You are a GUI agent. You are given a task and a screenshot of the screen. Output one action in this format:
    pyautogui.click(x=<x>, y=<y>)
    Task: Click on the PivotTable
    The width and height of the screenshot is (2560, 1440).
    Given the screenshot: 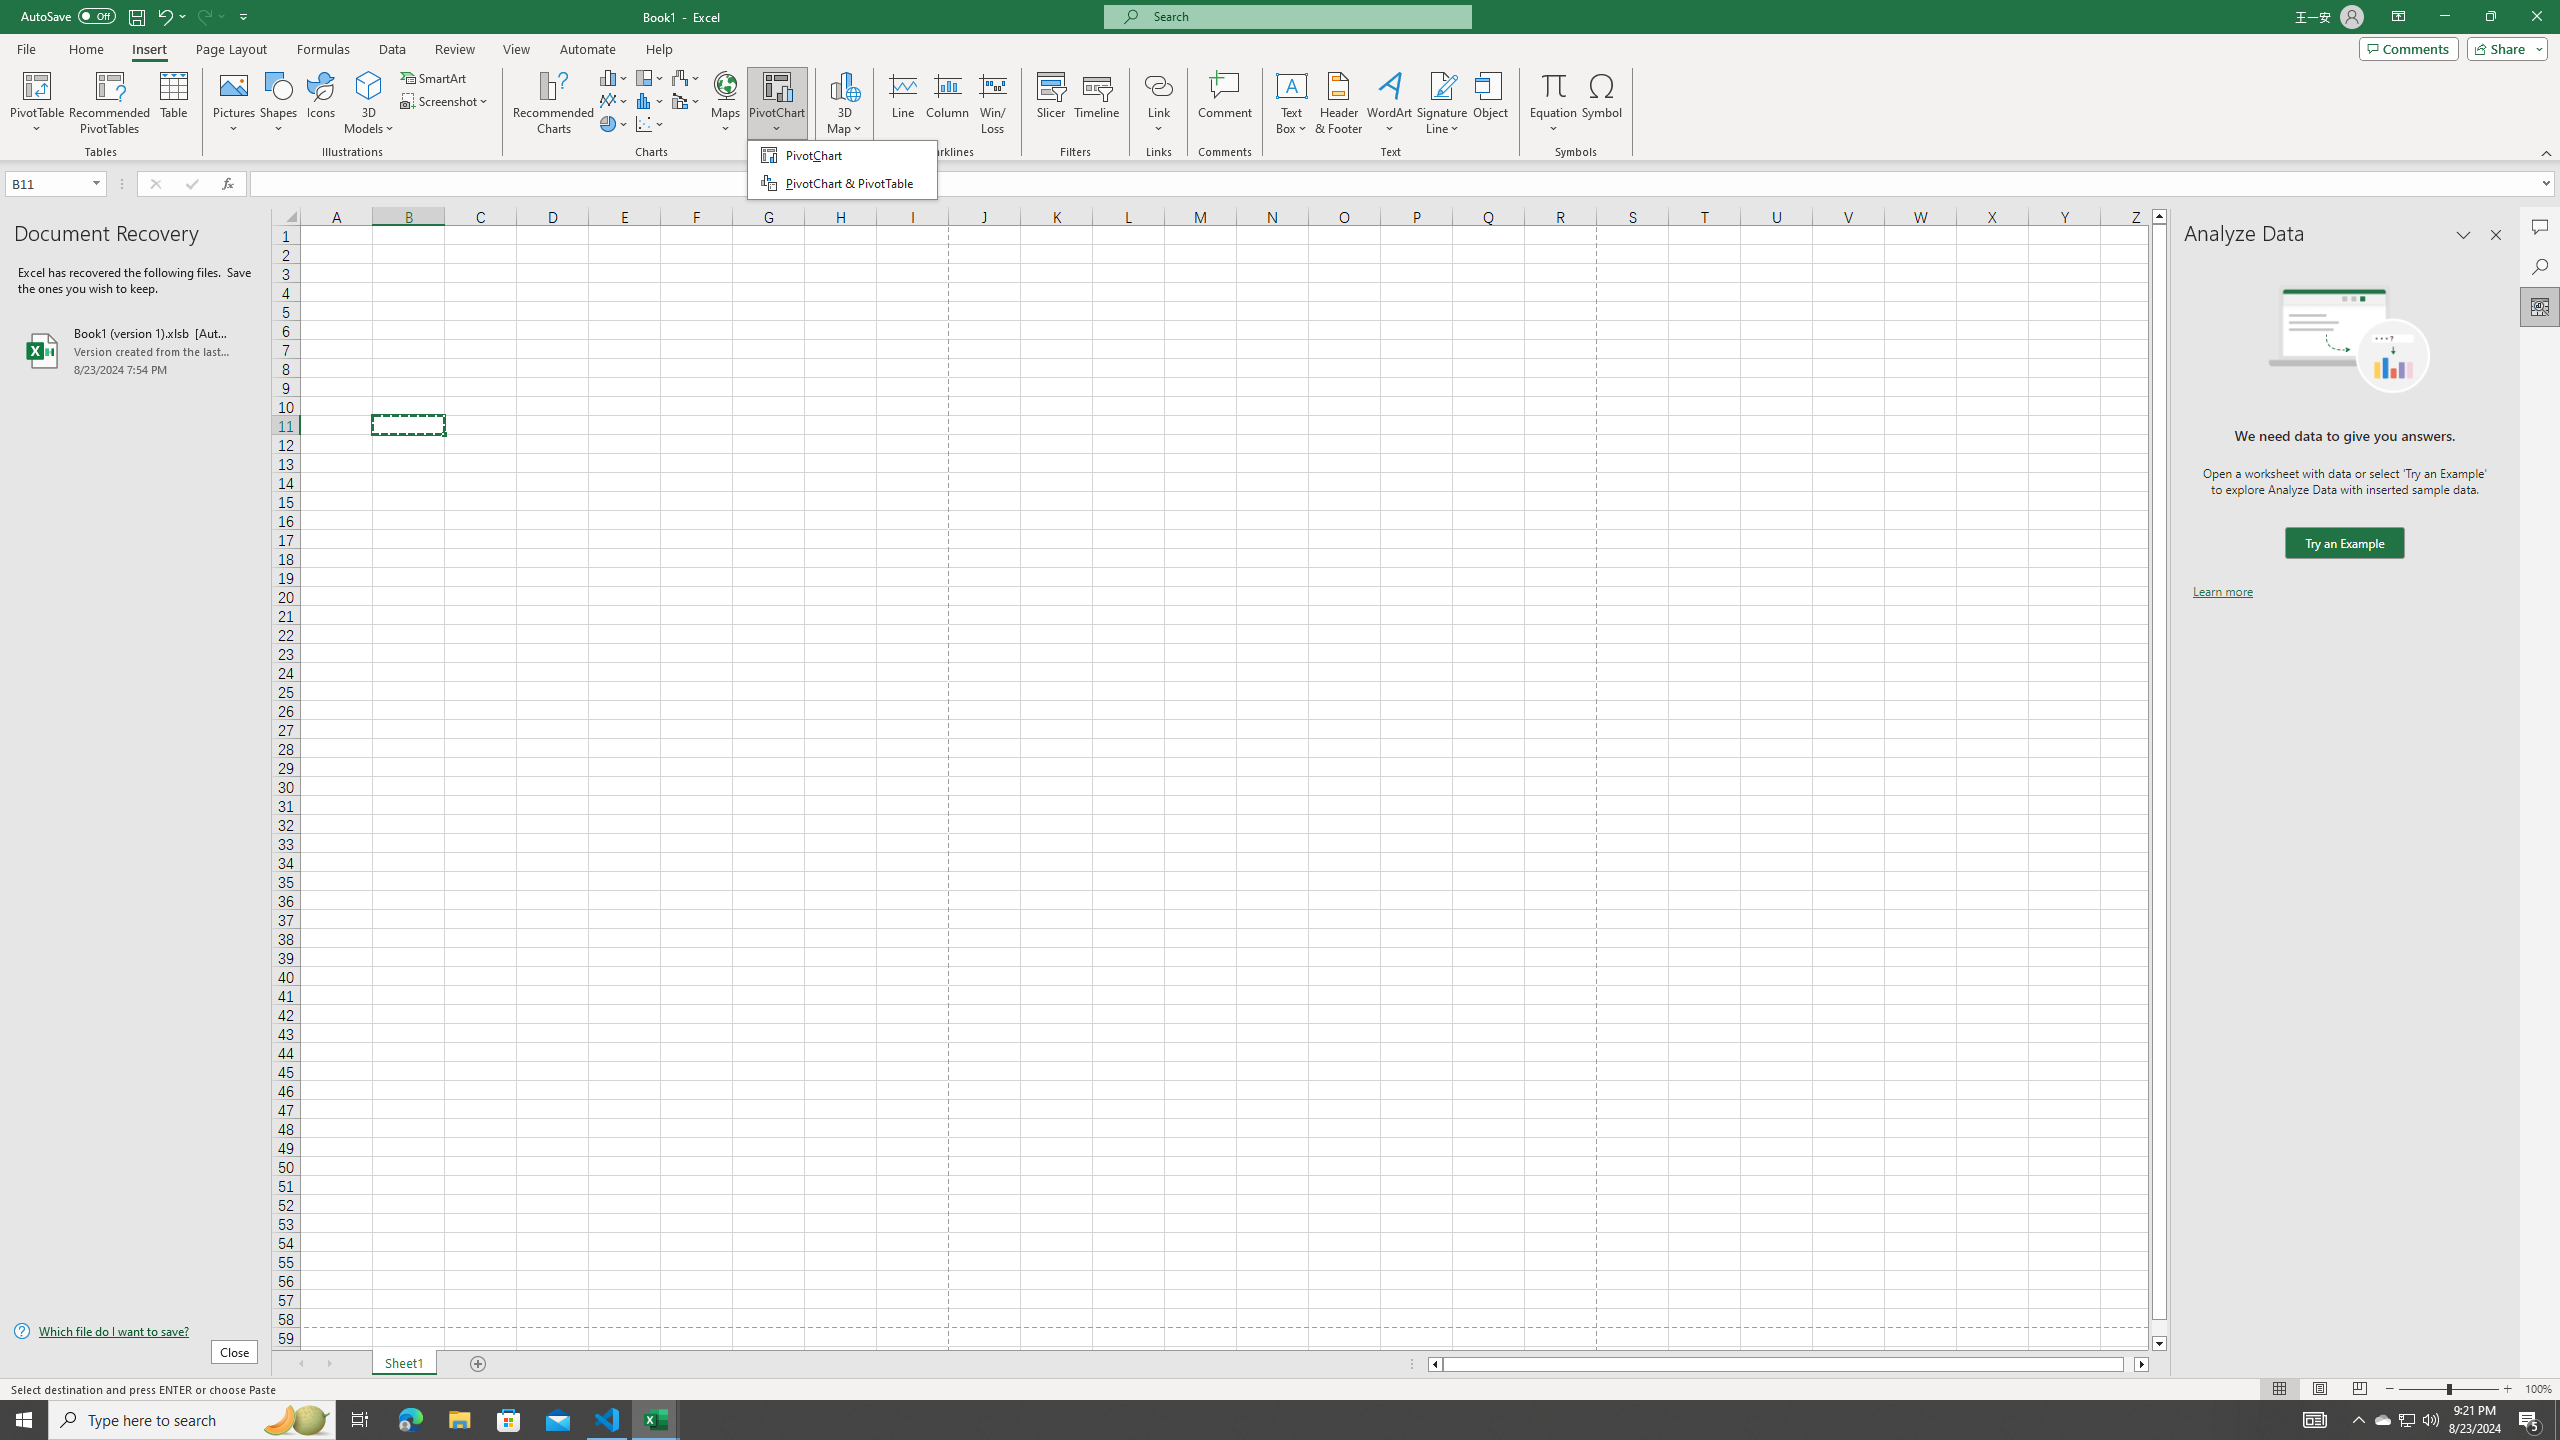 What is the action you would take?
    pyautogui.click(x=36, y=85)
    